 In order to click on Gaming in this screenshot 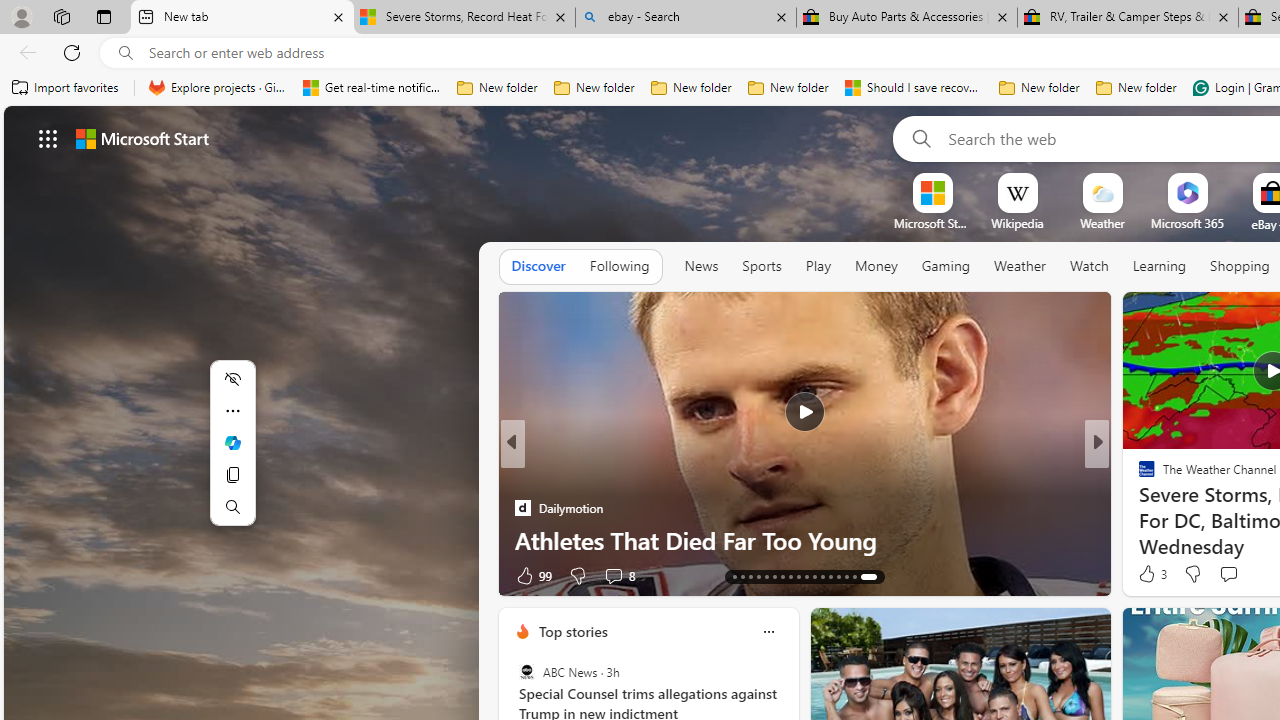, I will do `click(946, 267)`.